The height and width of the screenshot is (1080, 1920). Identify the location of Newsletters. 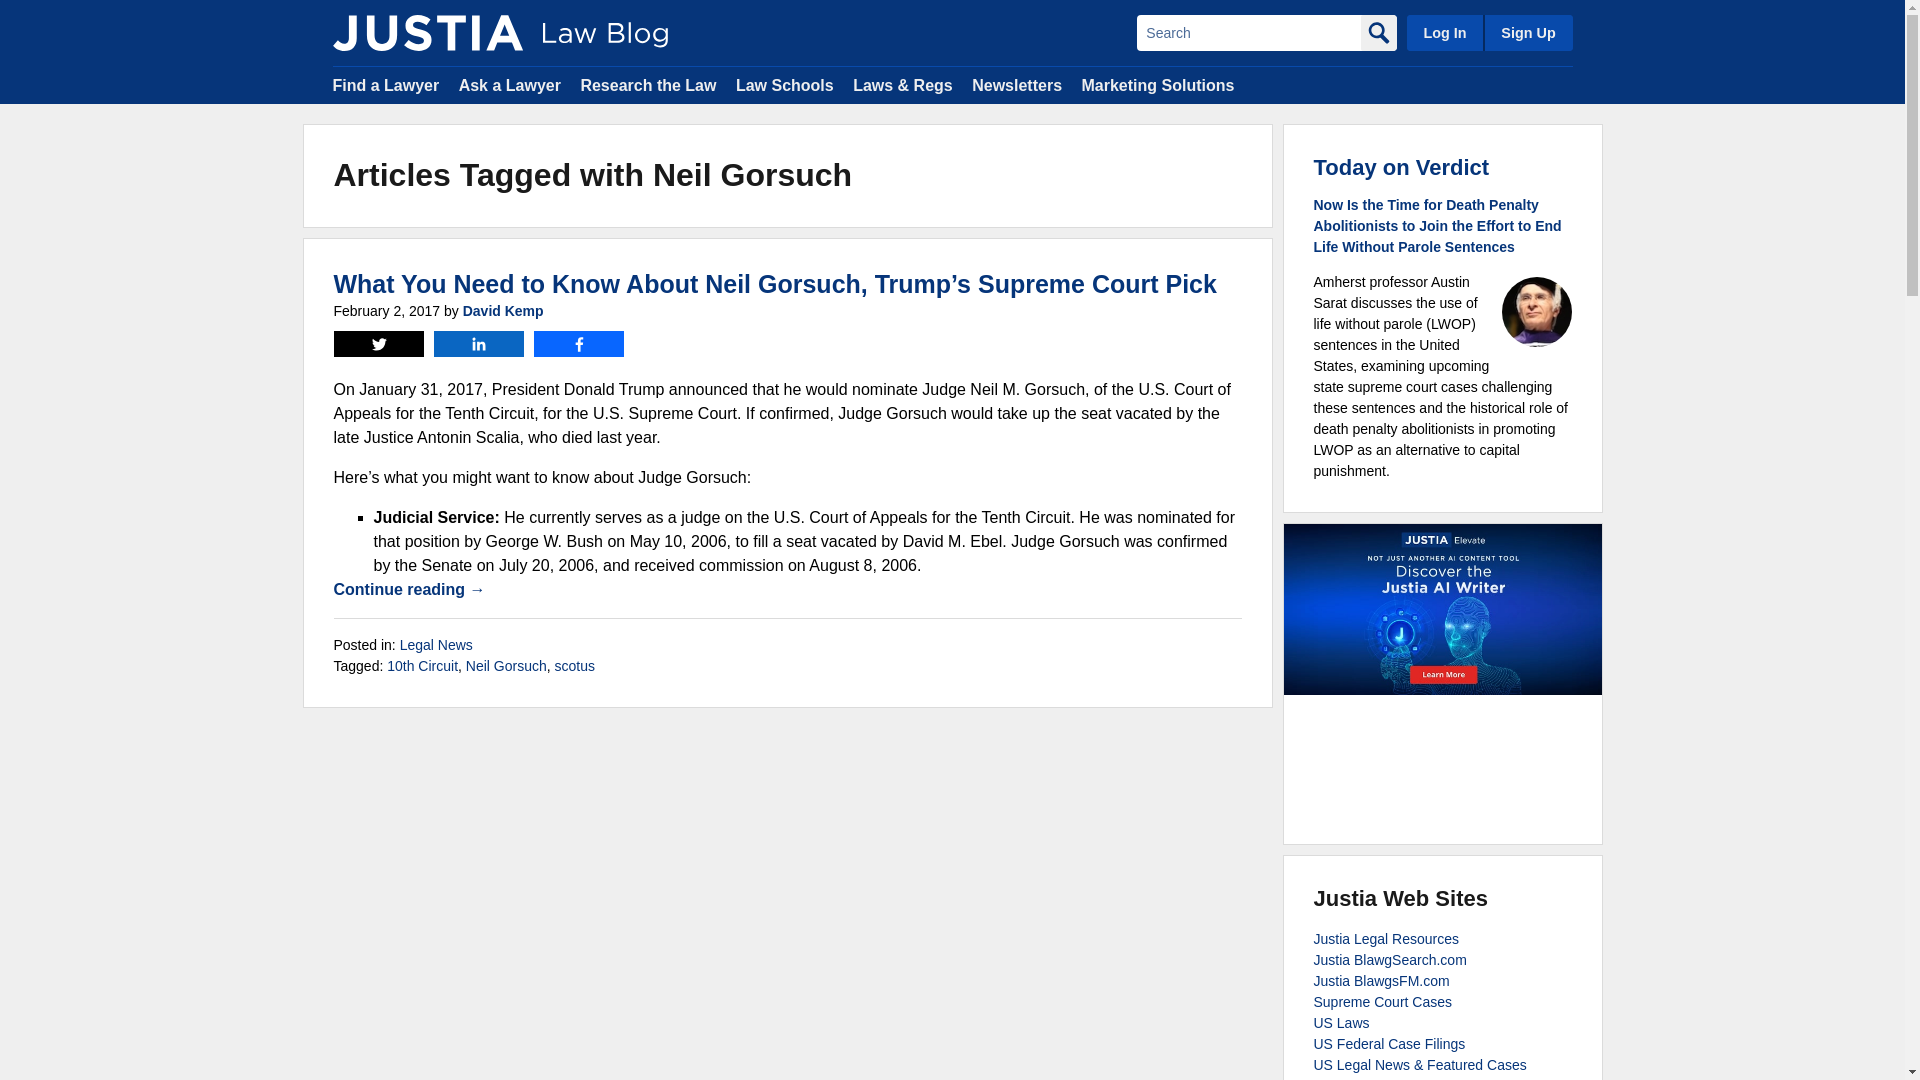
(1016, 84).